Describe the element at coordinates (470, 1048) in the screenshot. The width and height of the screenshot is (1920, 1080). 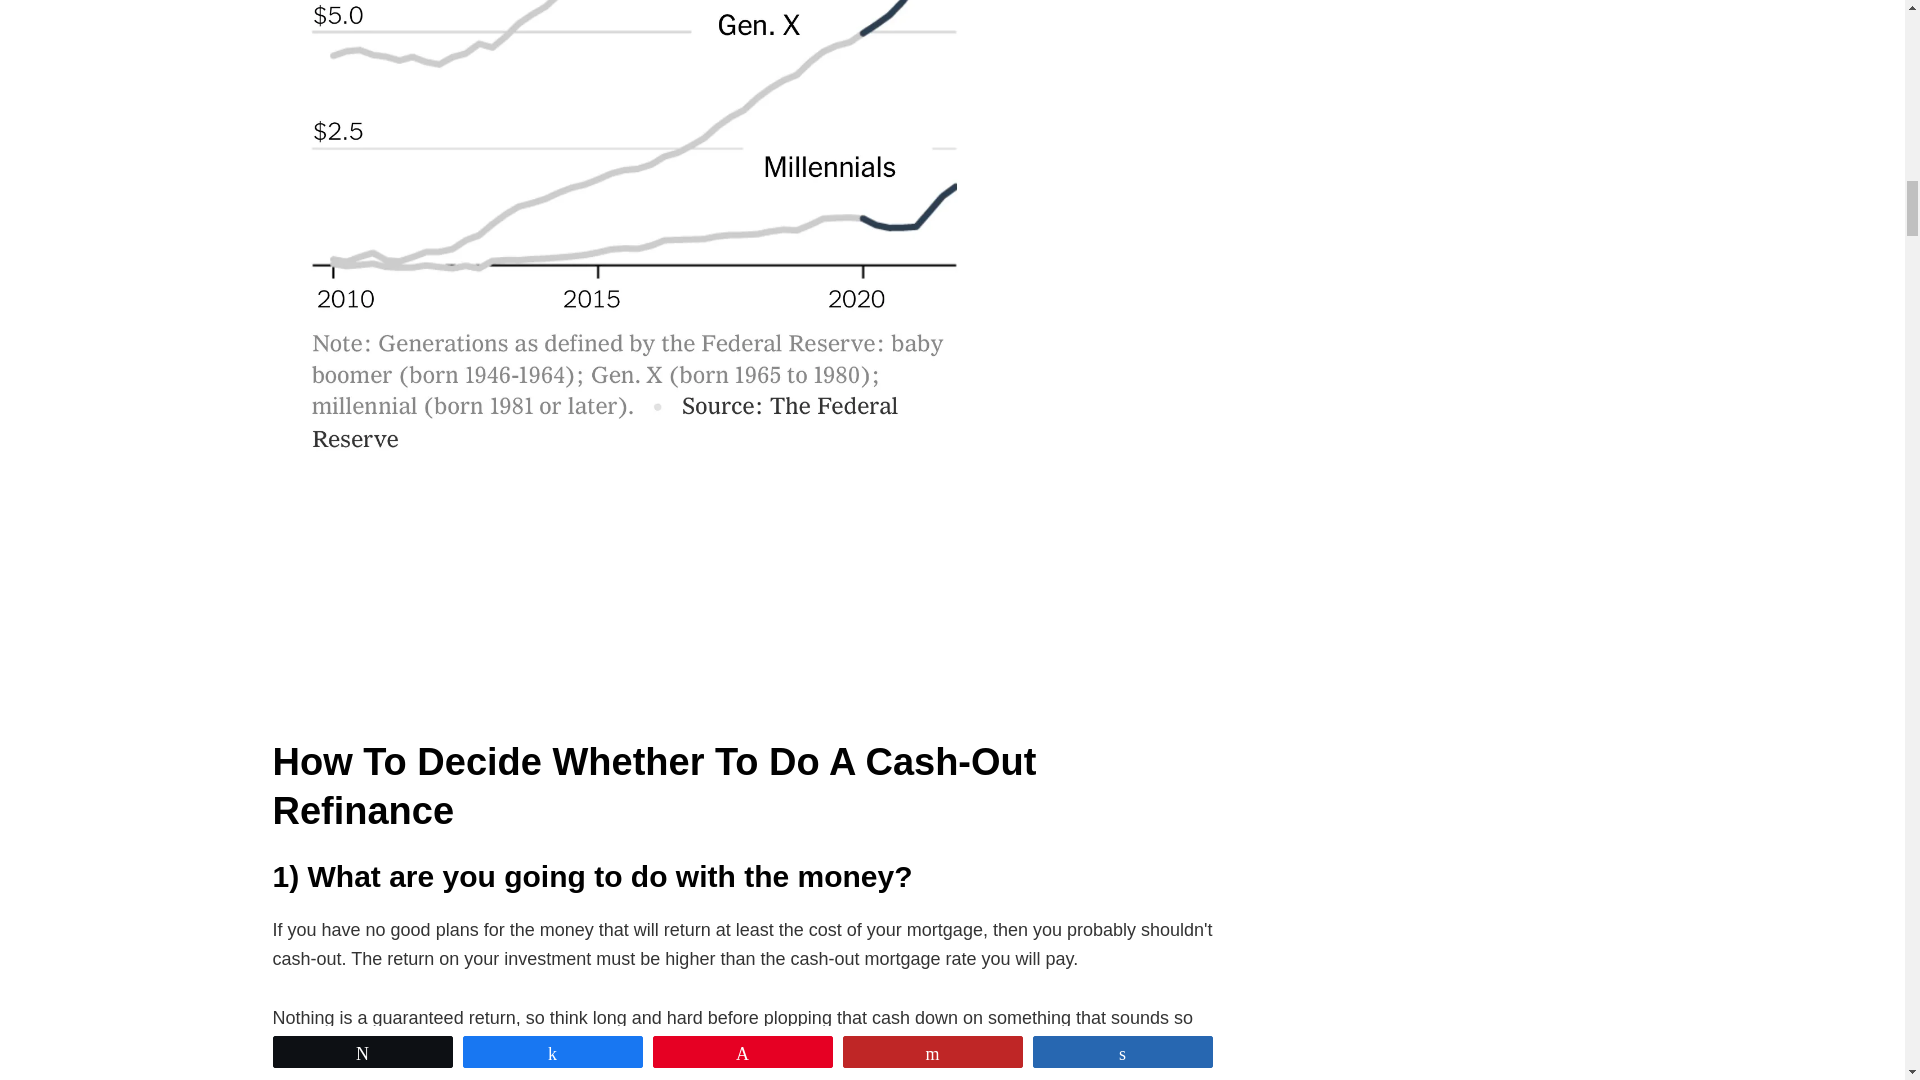
I see `Treasury bonds` at that location.